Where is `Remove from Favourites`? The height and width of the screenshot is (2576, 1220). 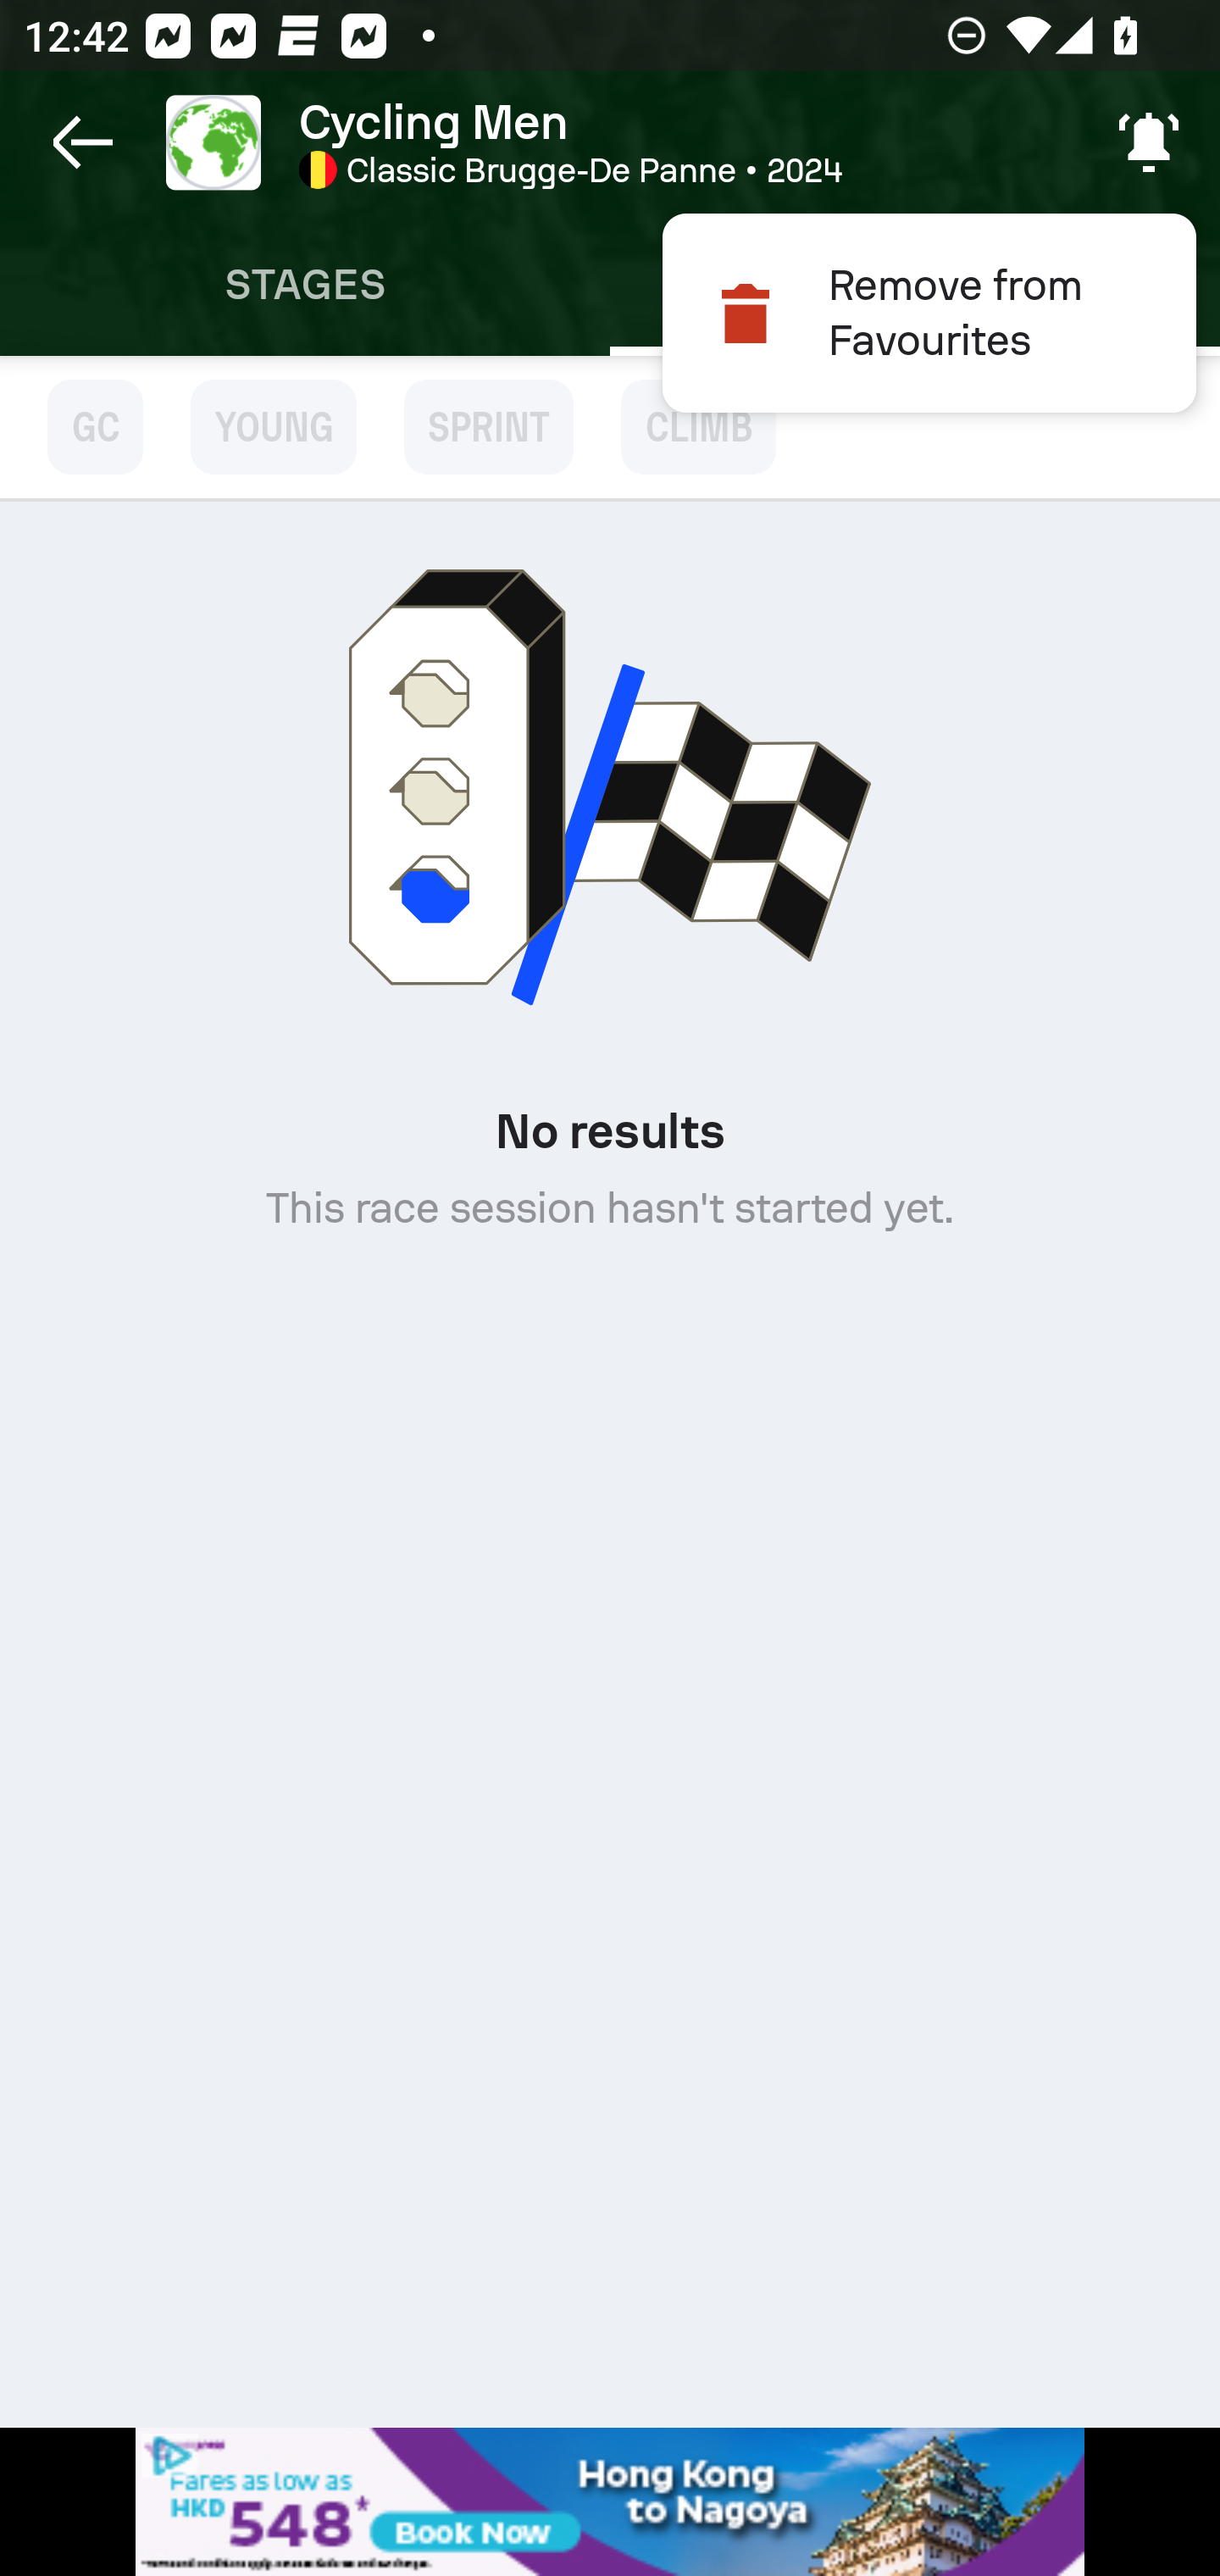 Remove from Favourites is located at coordinates (929, 313).